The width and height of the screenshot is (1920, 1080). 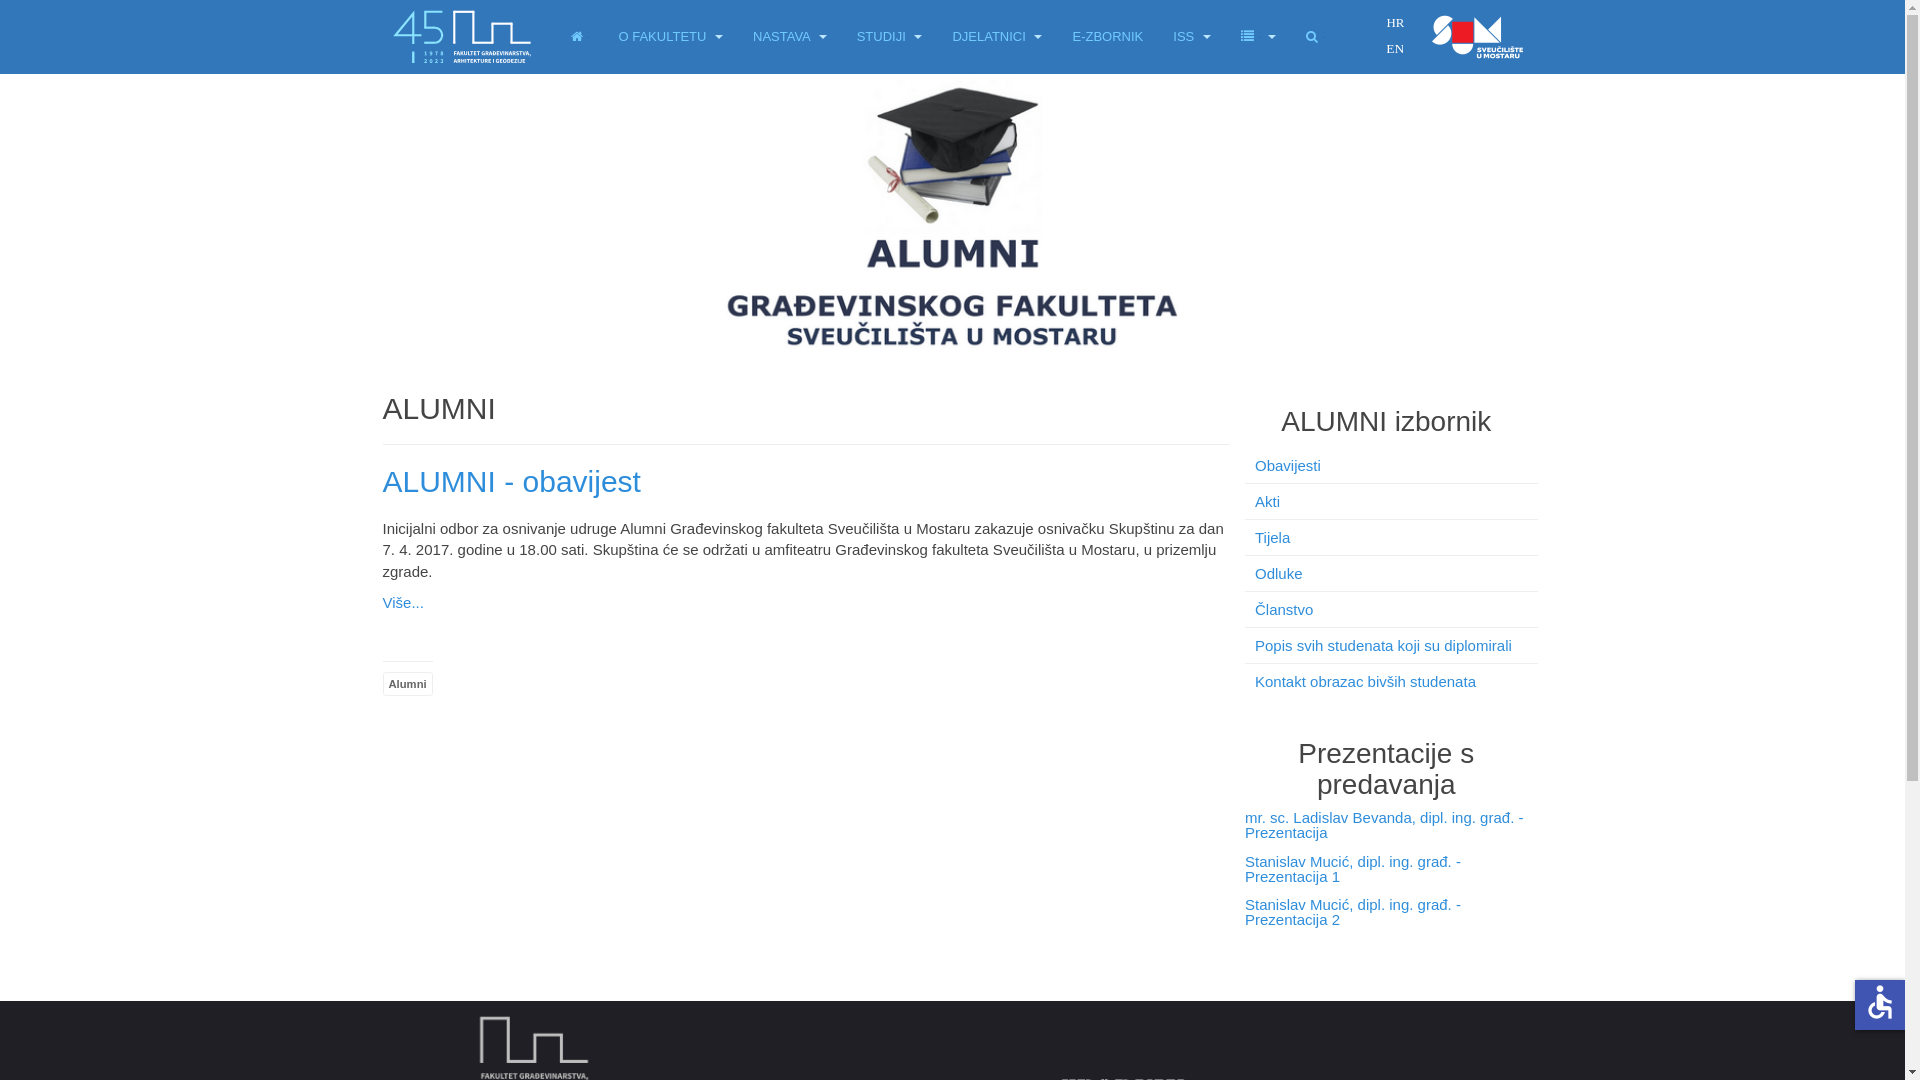 I want to click on NASTAVA, so click(x=790, y=37).